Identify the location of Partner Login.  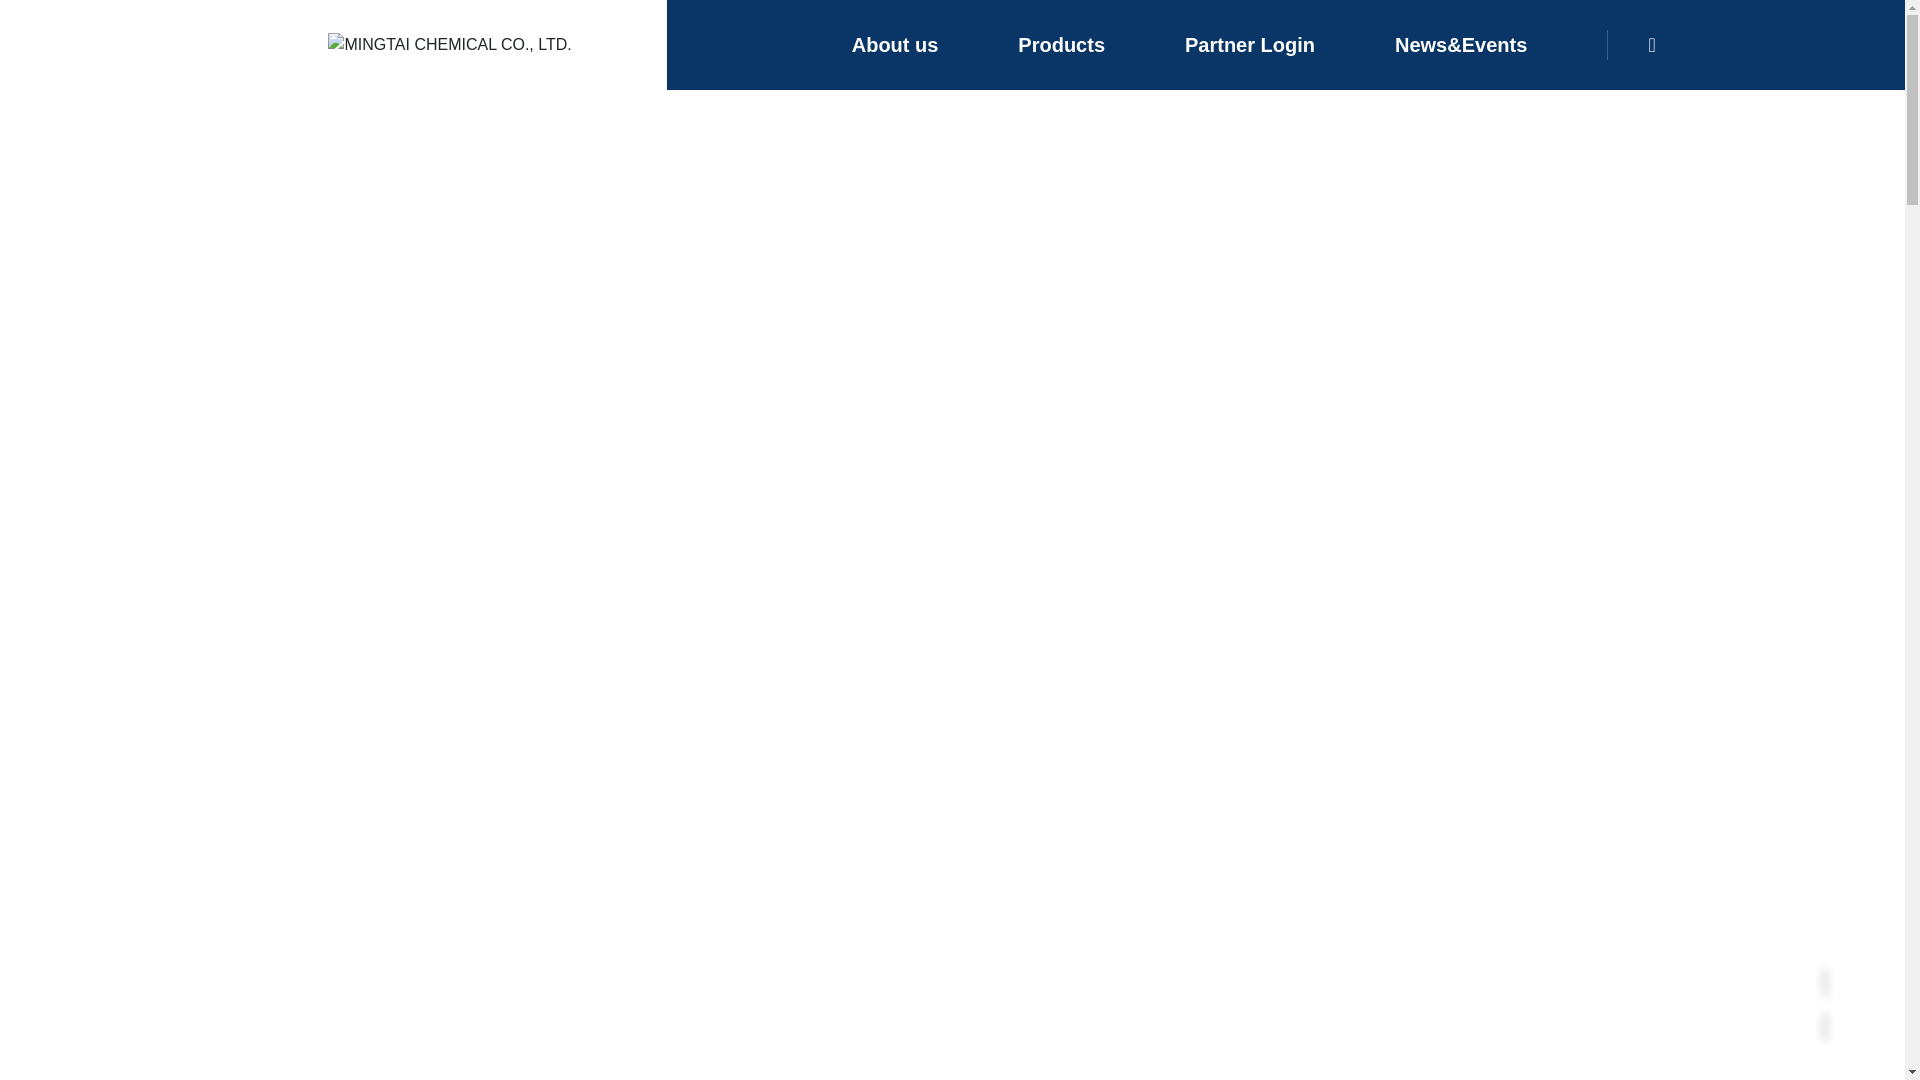
(1250, 44).